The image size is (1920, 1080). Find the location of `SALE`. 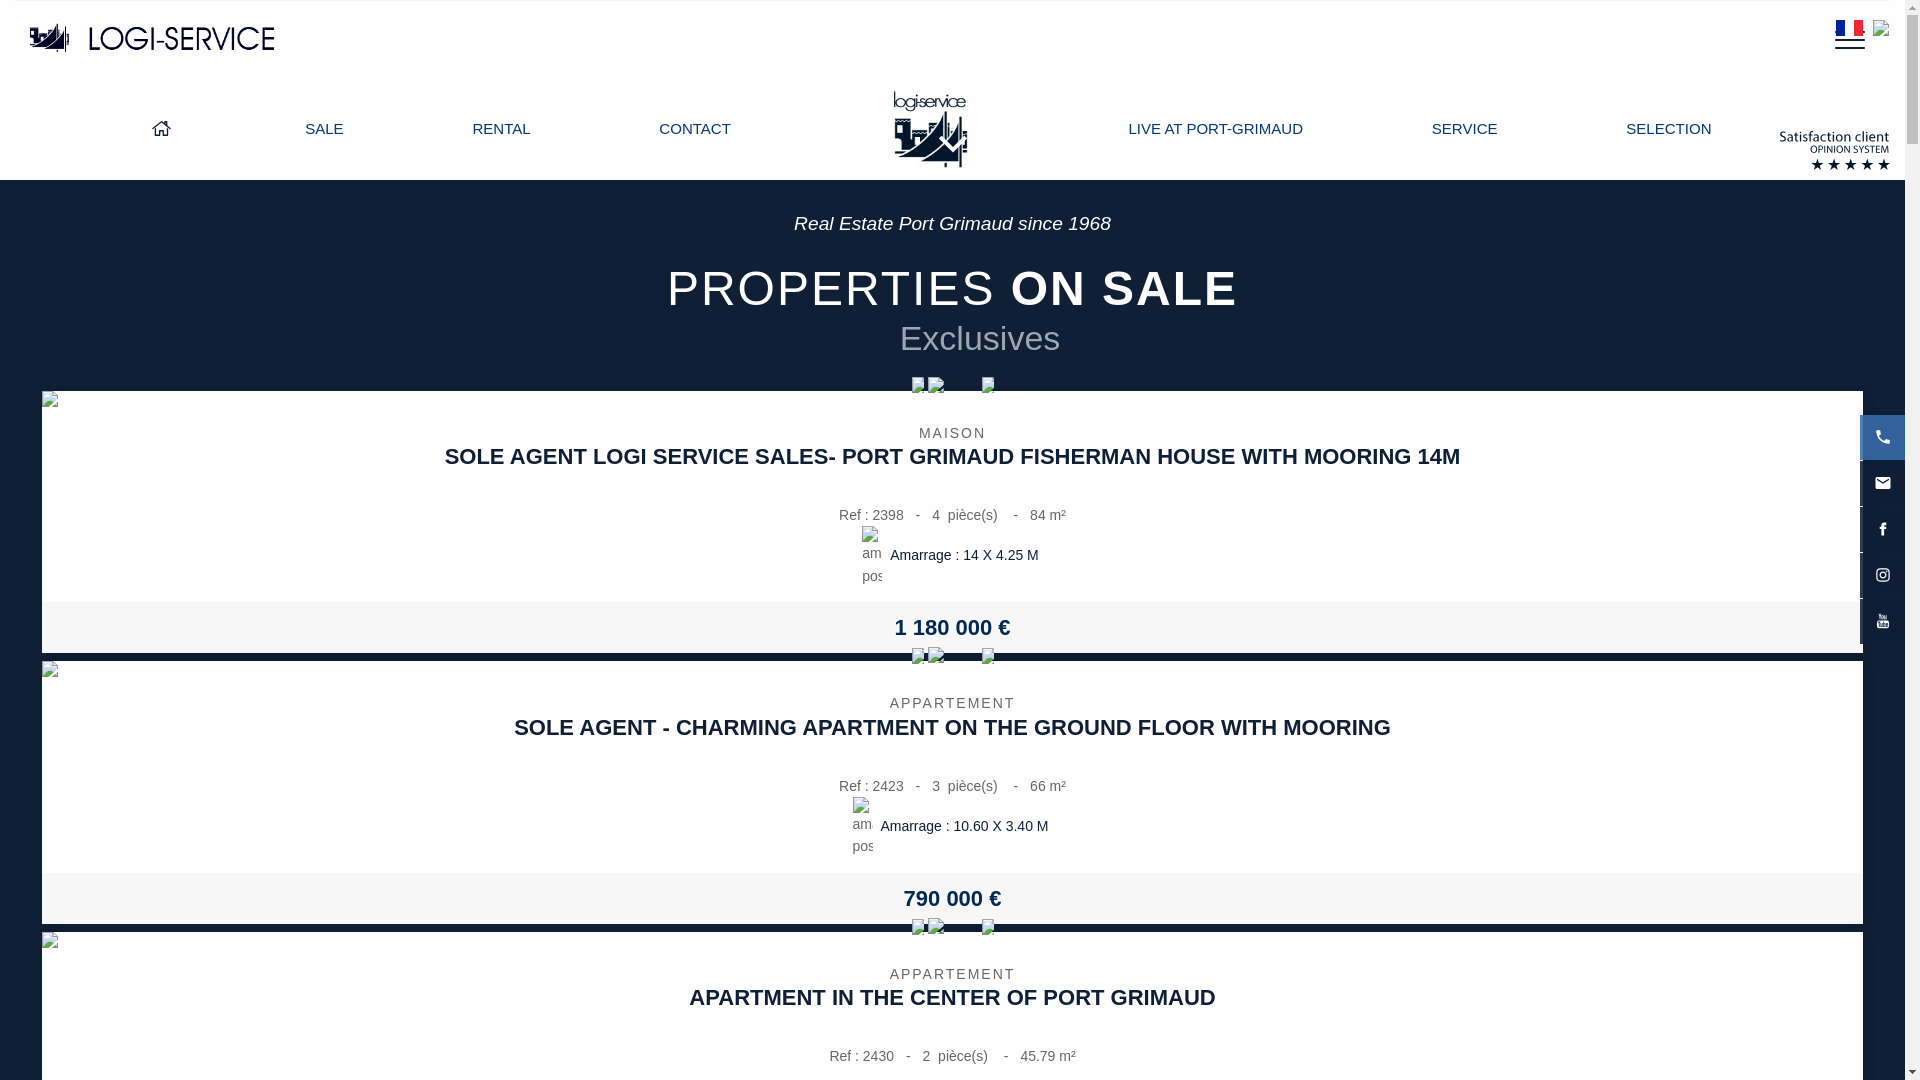

SALE is located at coordinates (323, 128).